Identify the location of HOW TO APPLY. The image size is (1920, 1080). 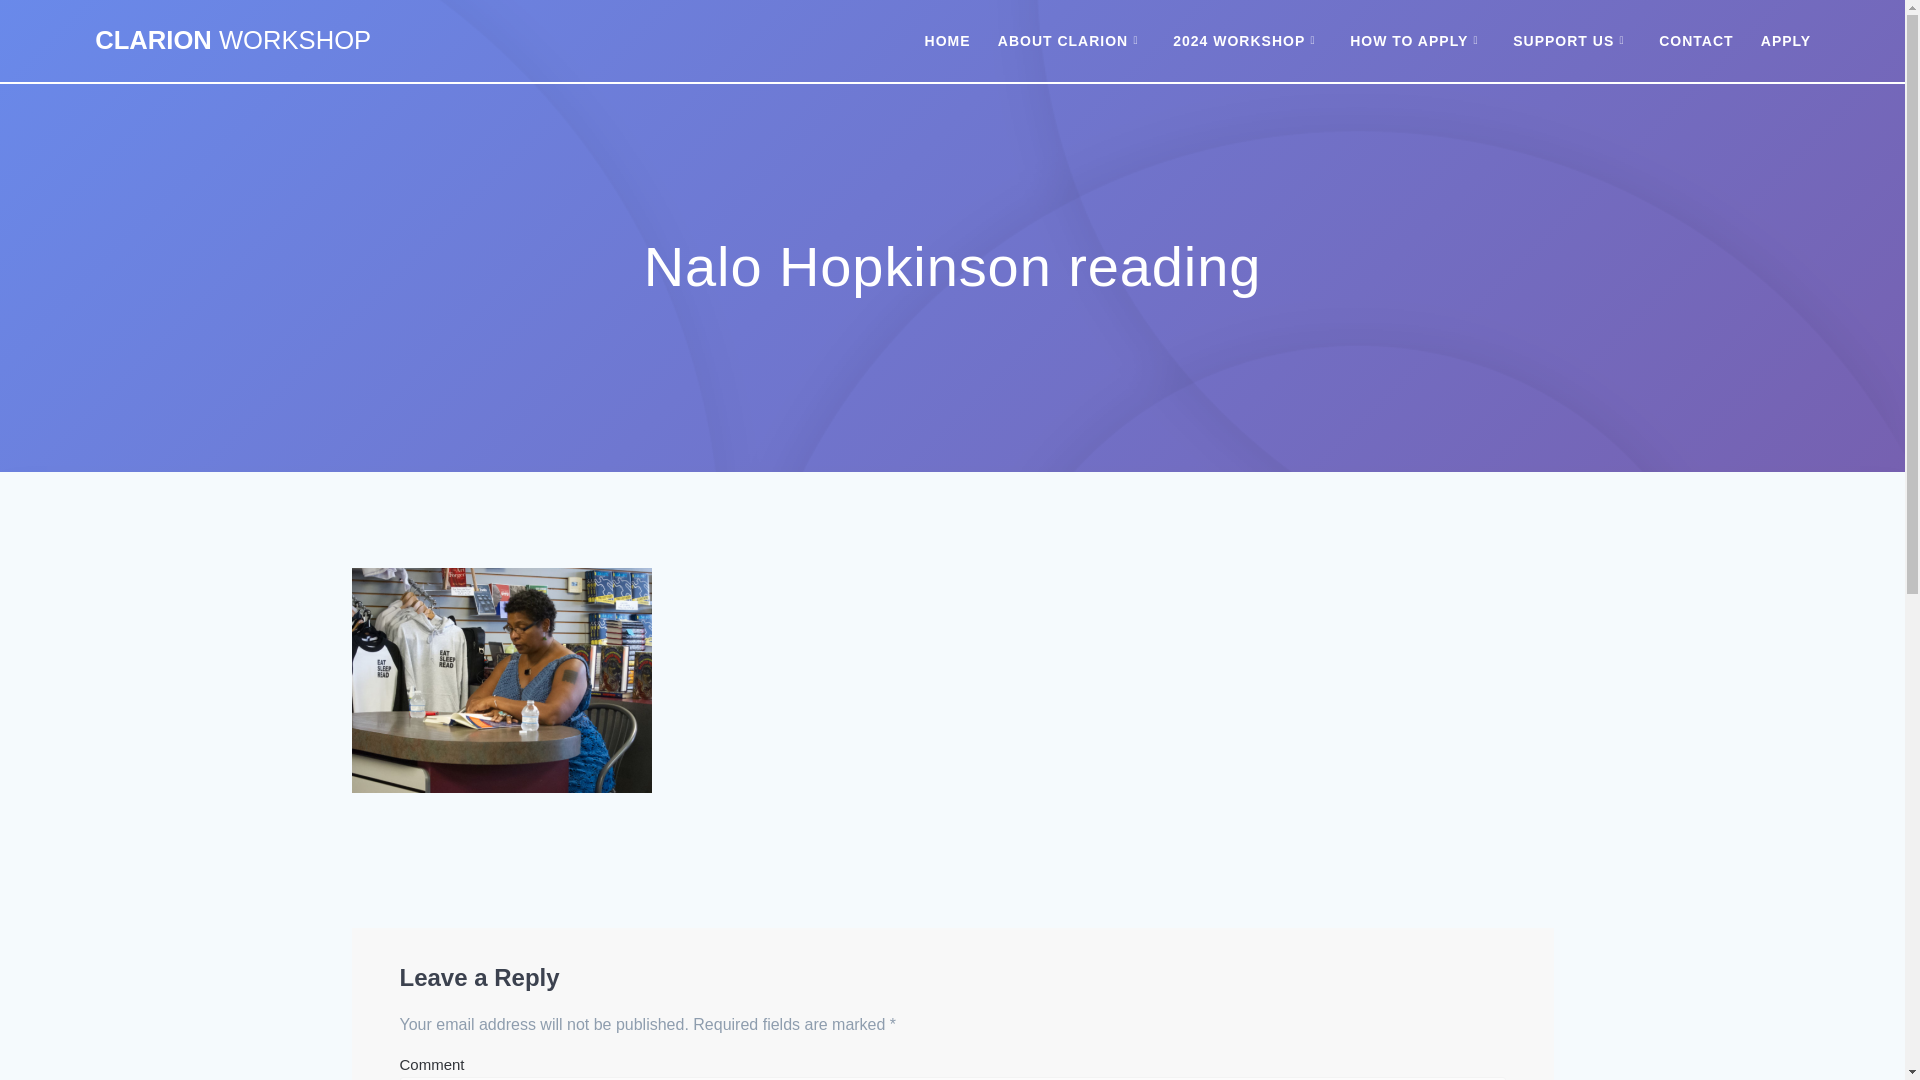
(1418, 40).